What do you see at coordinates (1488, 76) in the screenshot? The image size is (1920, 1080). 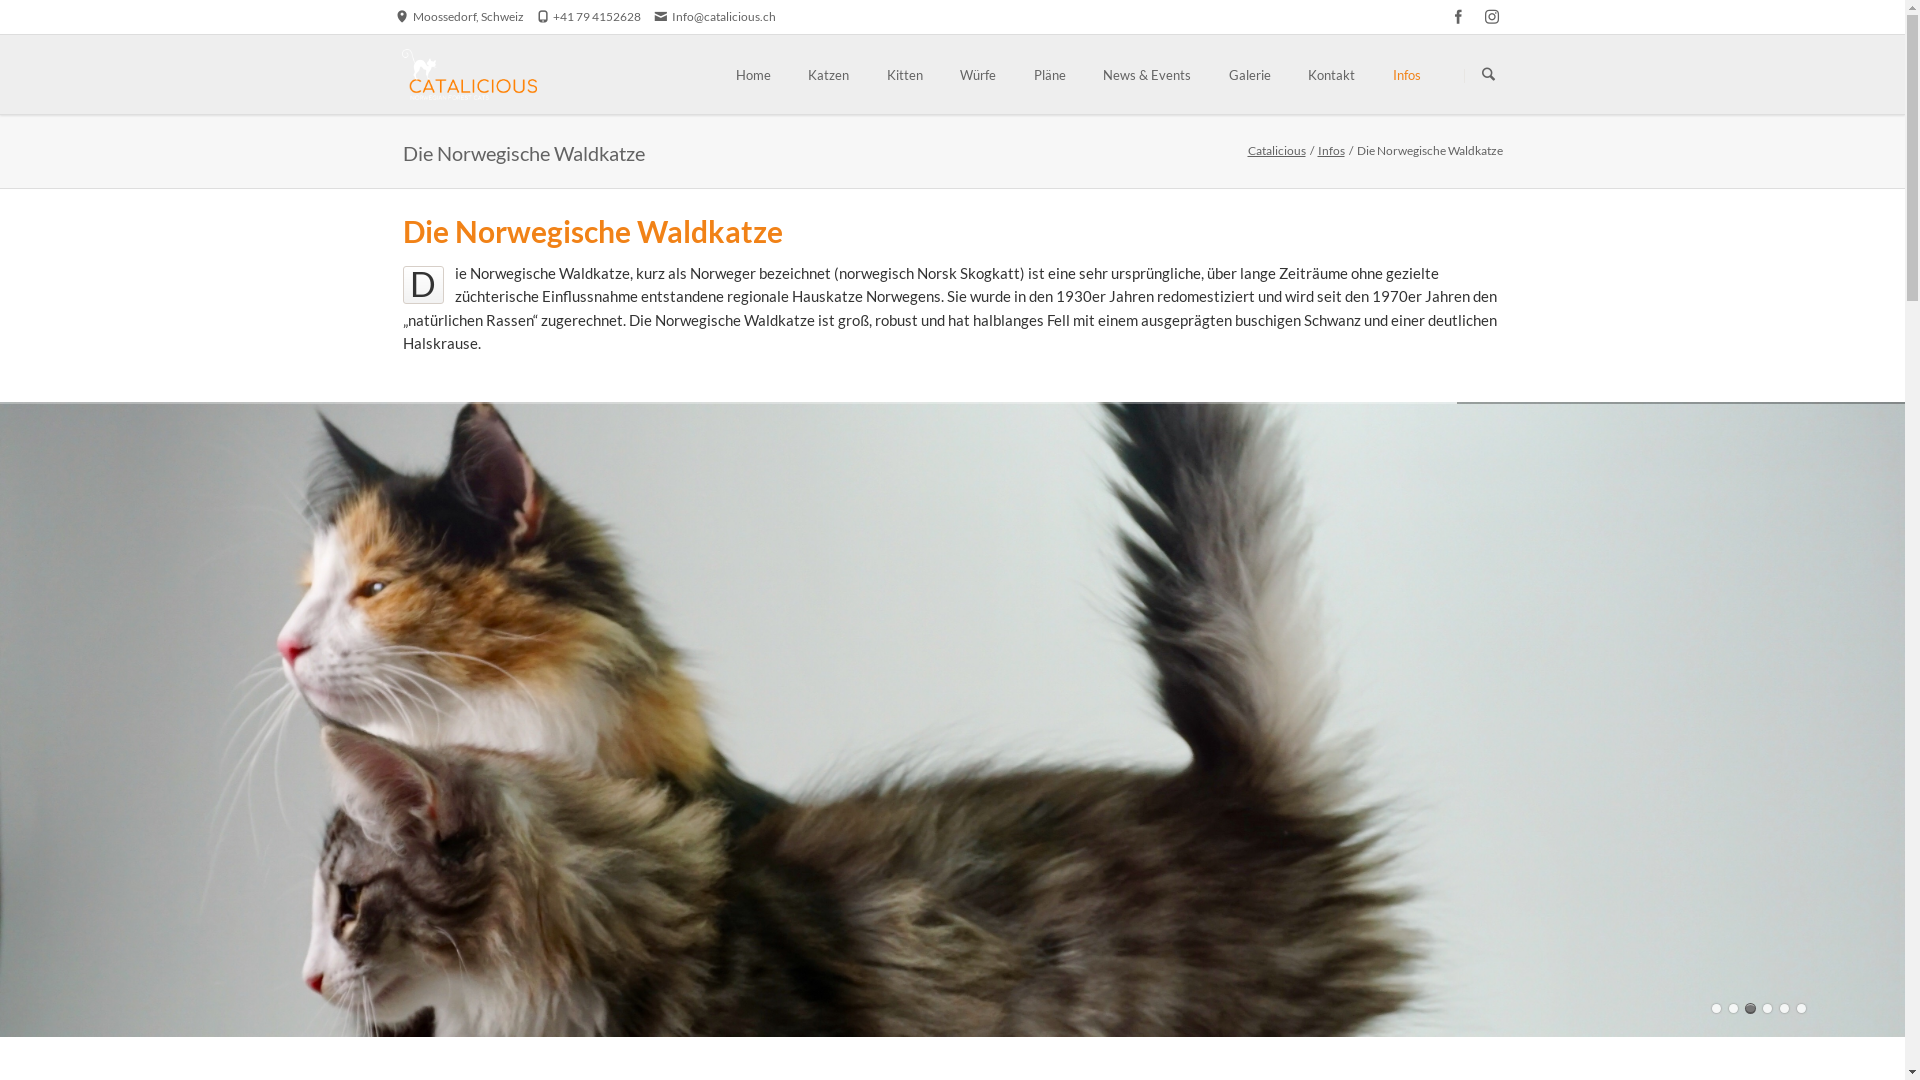 I see `SUCHEN` at bounding box center [1488, 76].